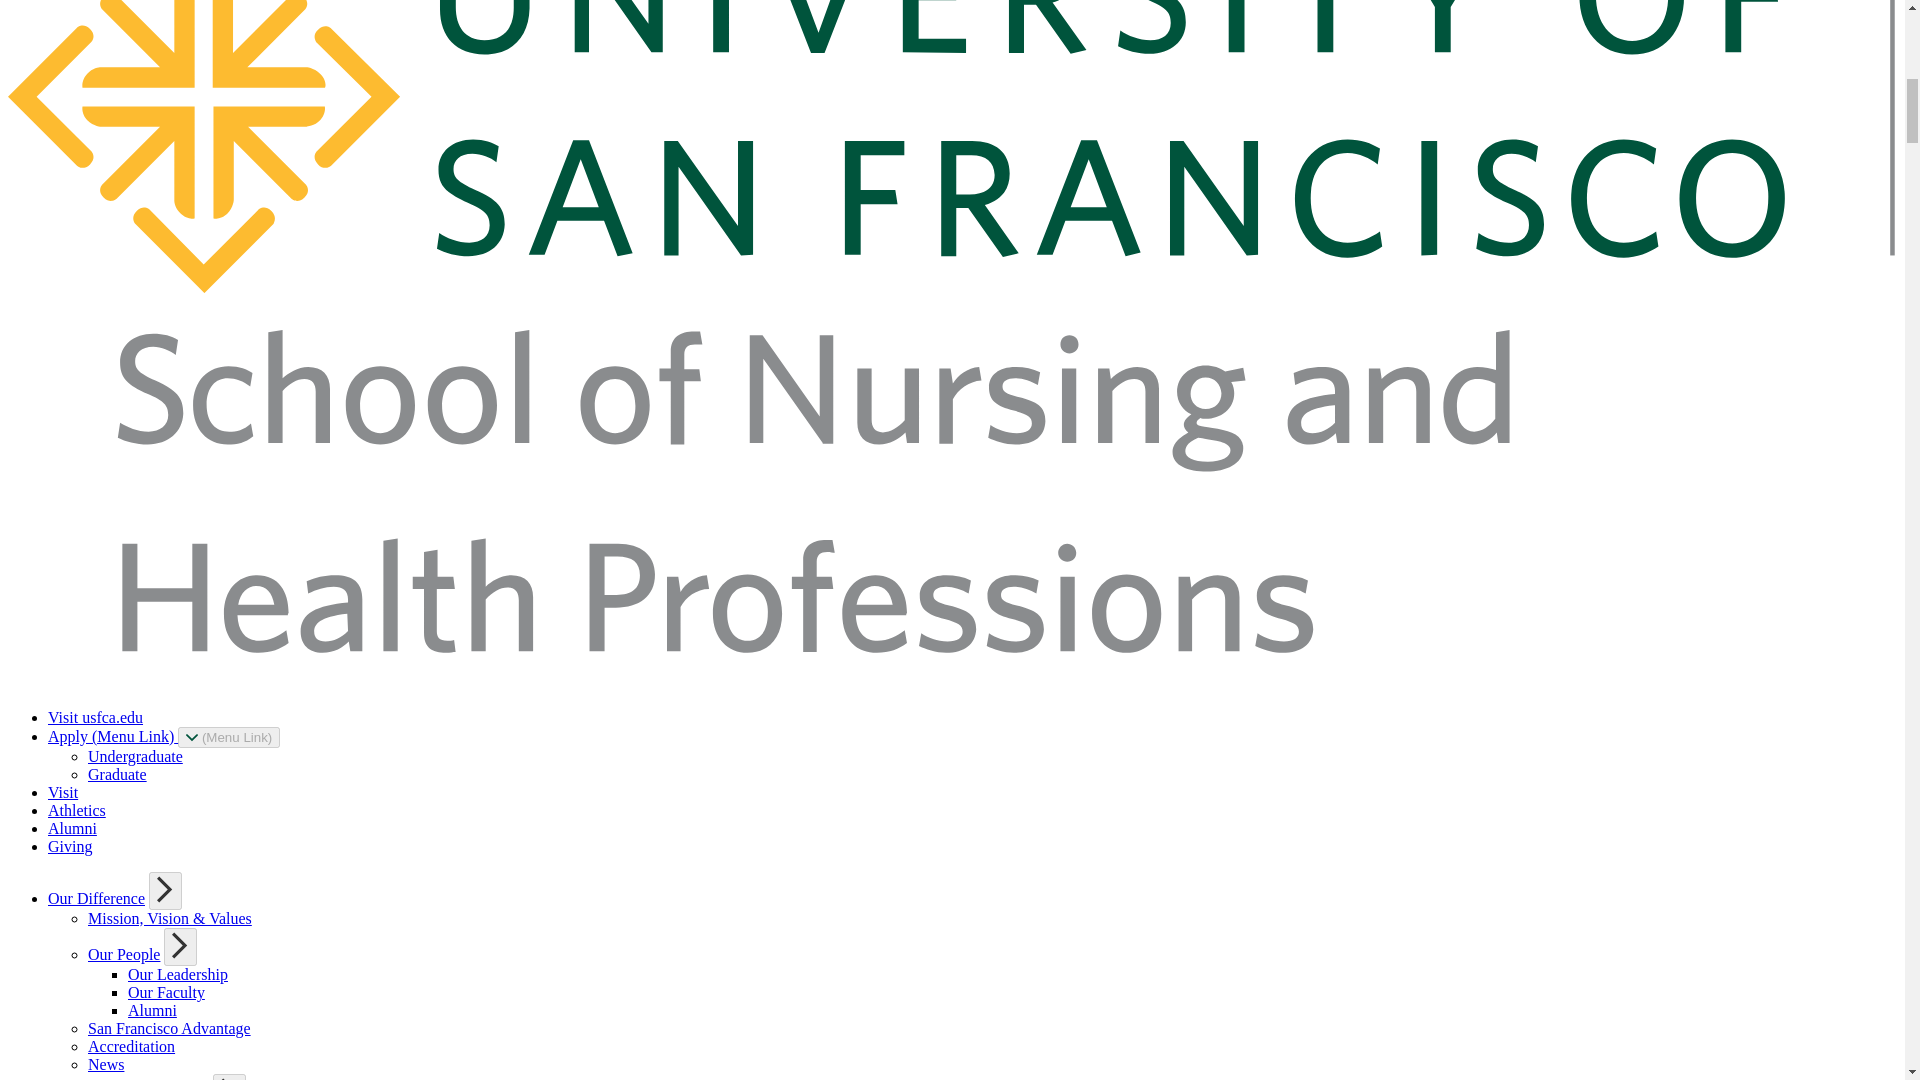 The width and height of the screenshot is (1920, 1080). What do you see at coordinates (131, 1046) in the screenshot?
I see `Accreditation` at bounding box center [131, 1046].